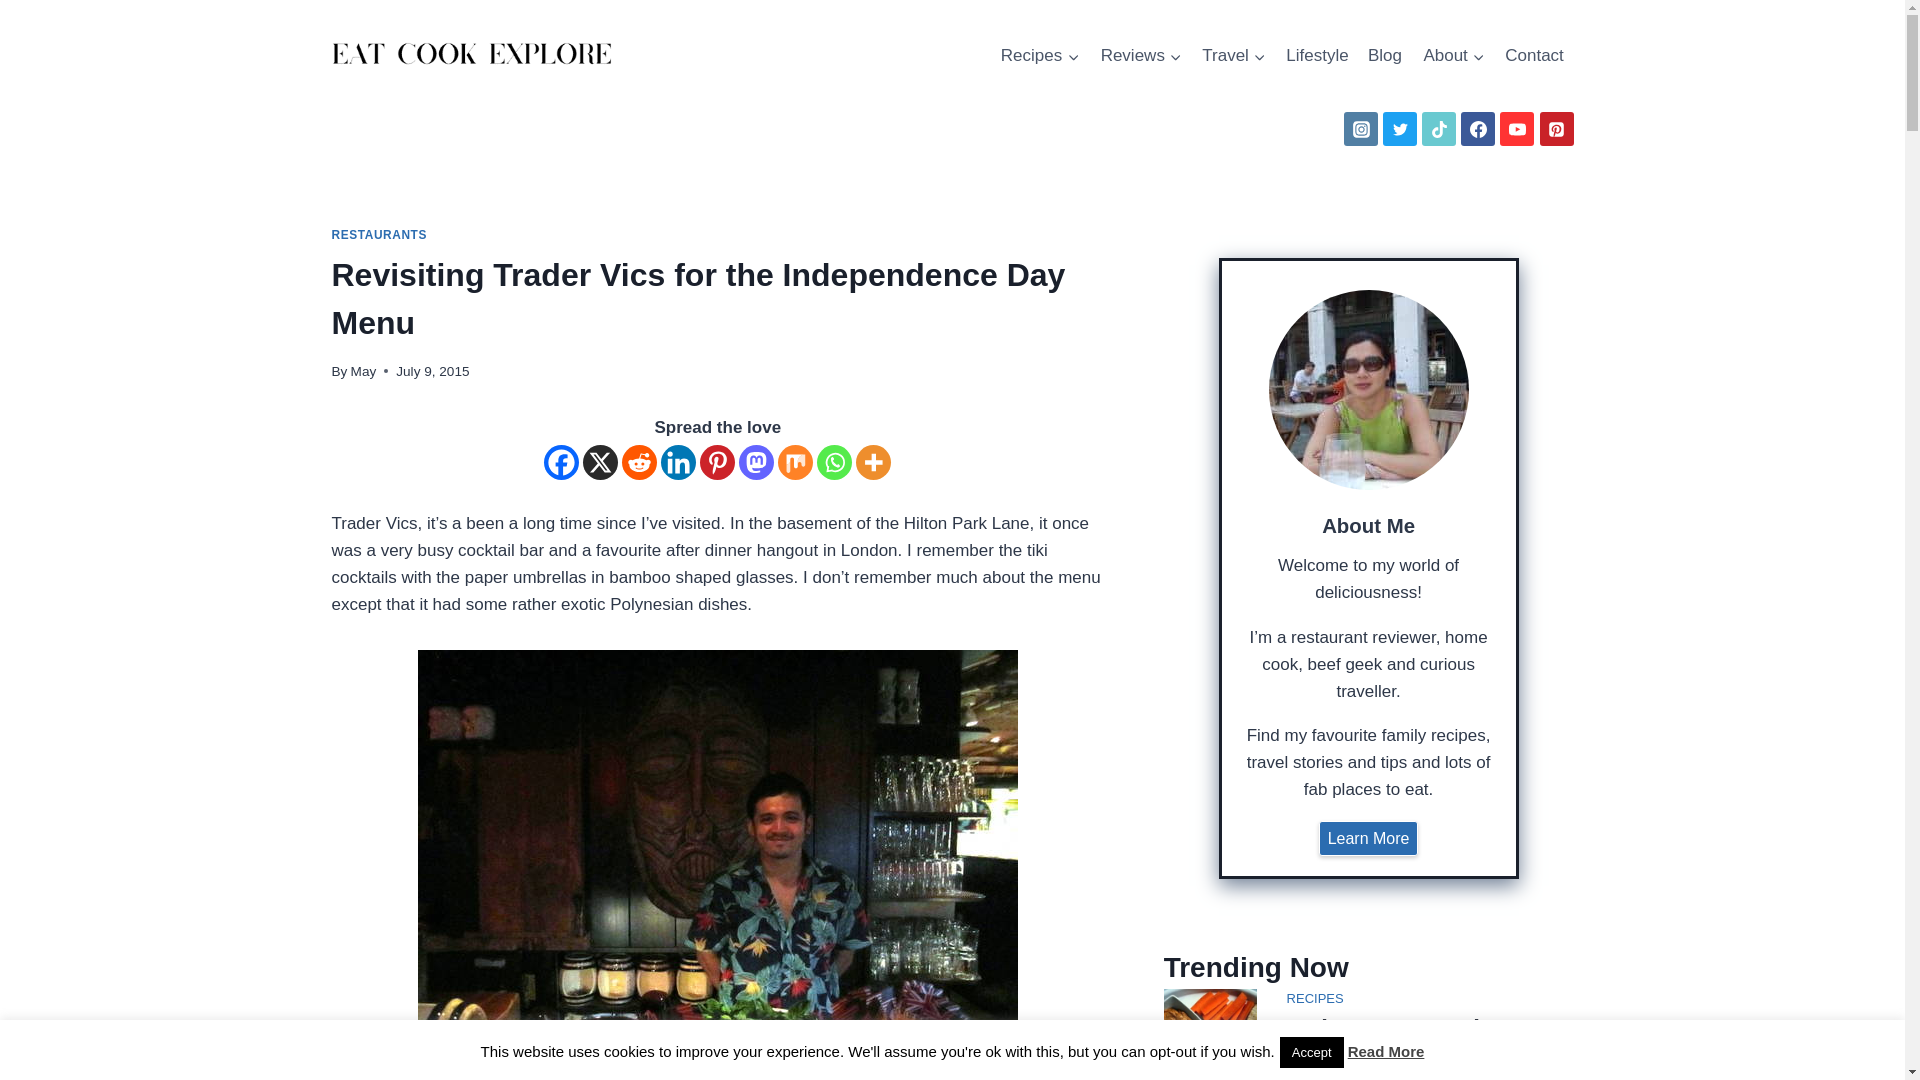  I want to click on Recipes, so click(1040, 56).